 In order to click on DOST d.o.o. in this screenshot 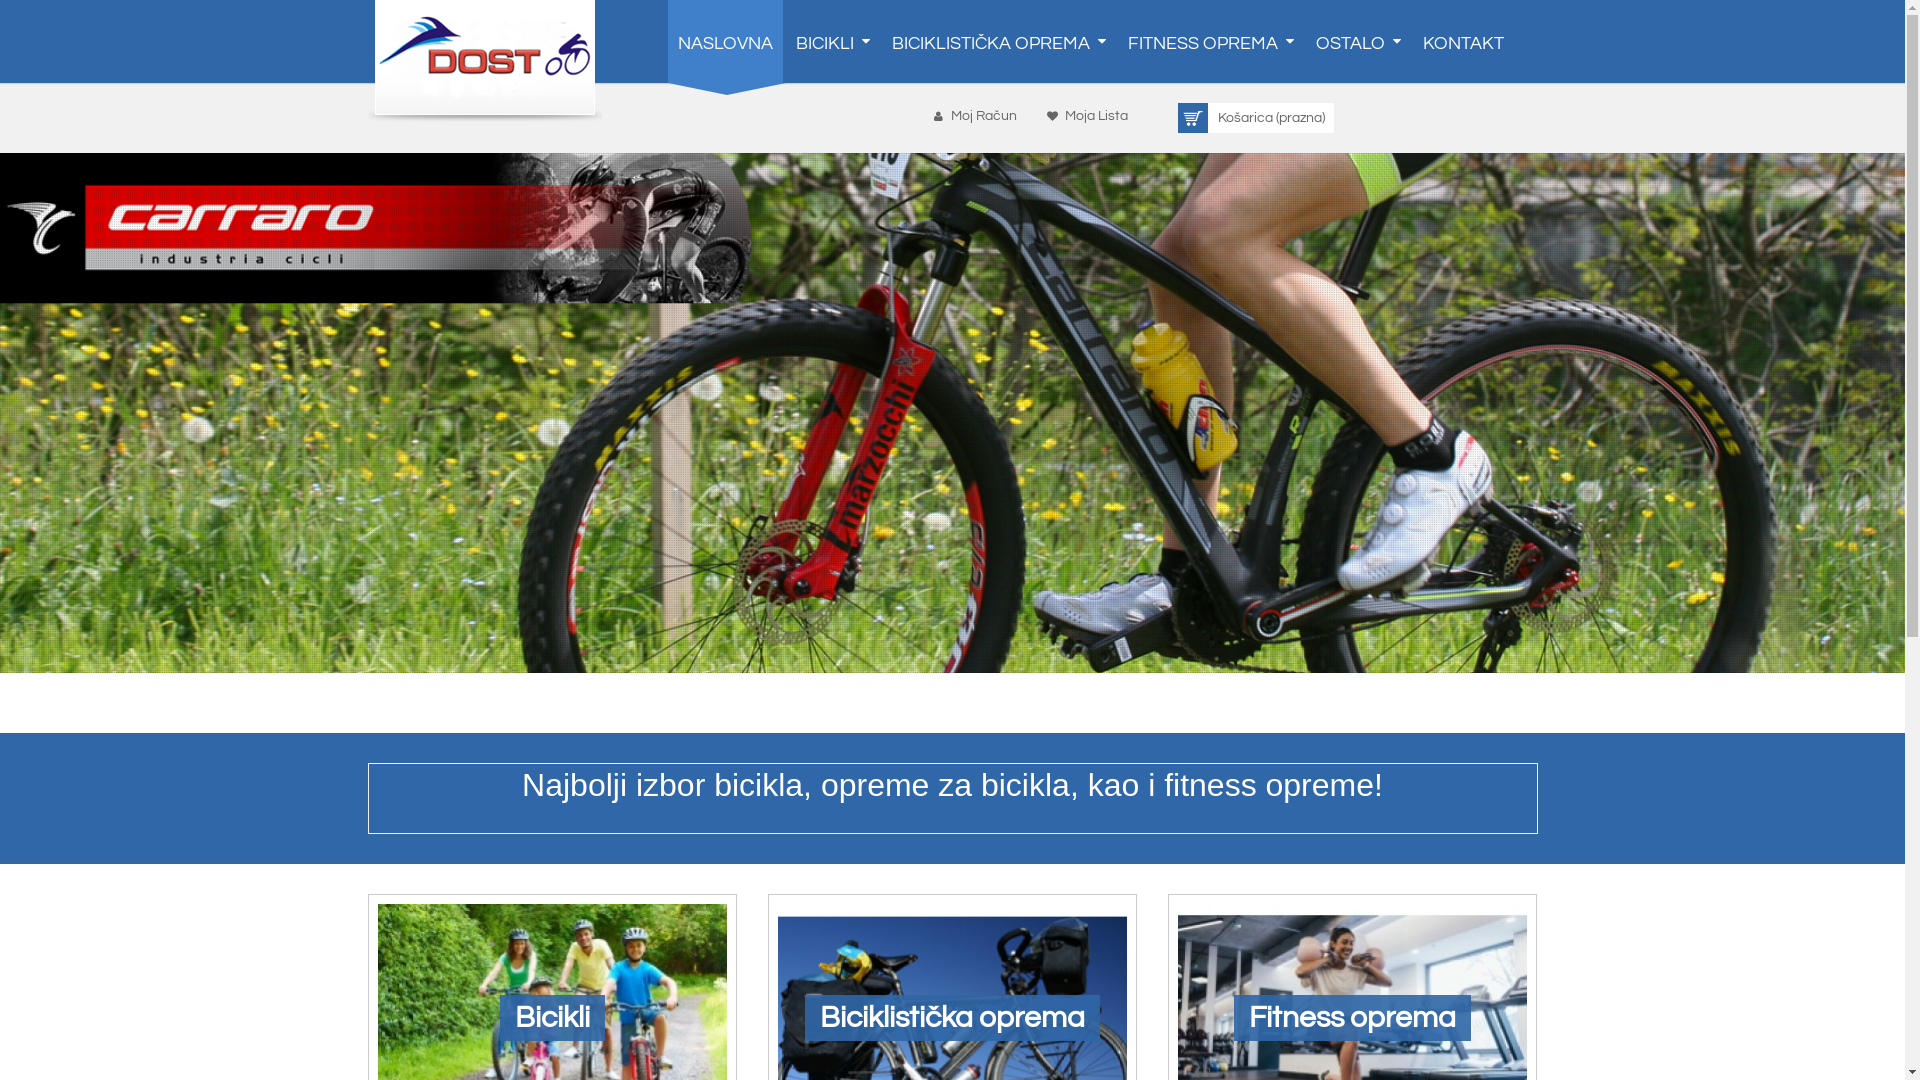, I will do `click(485, 62)`.